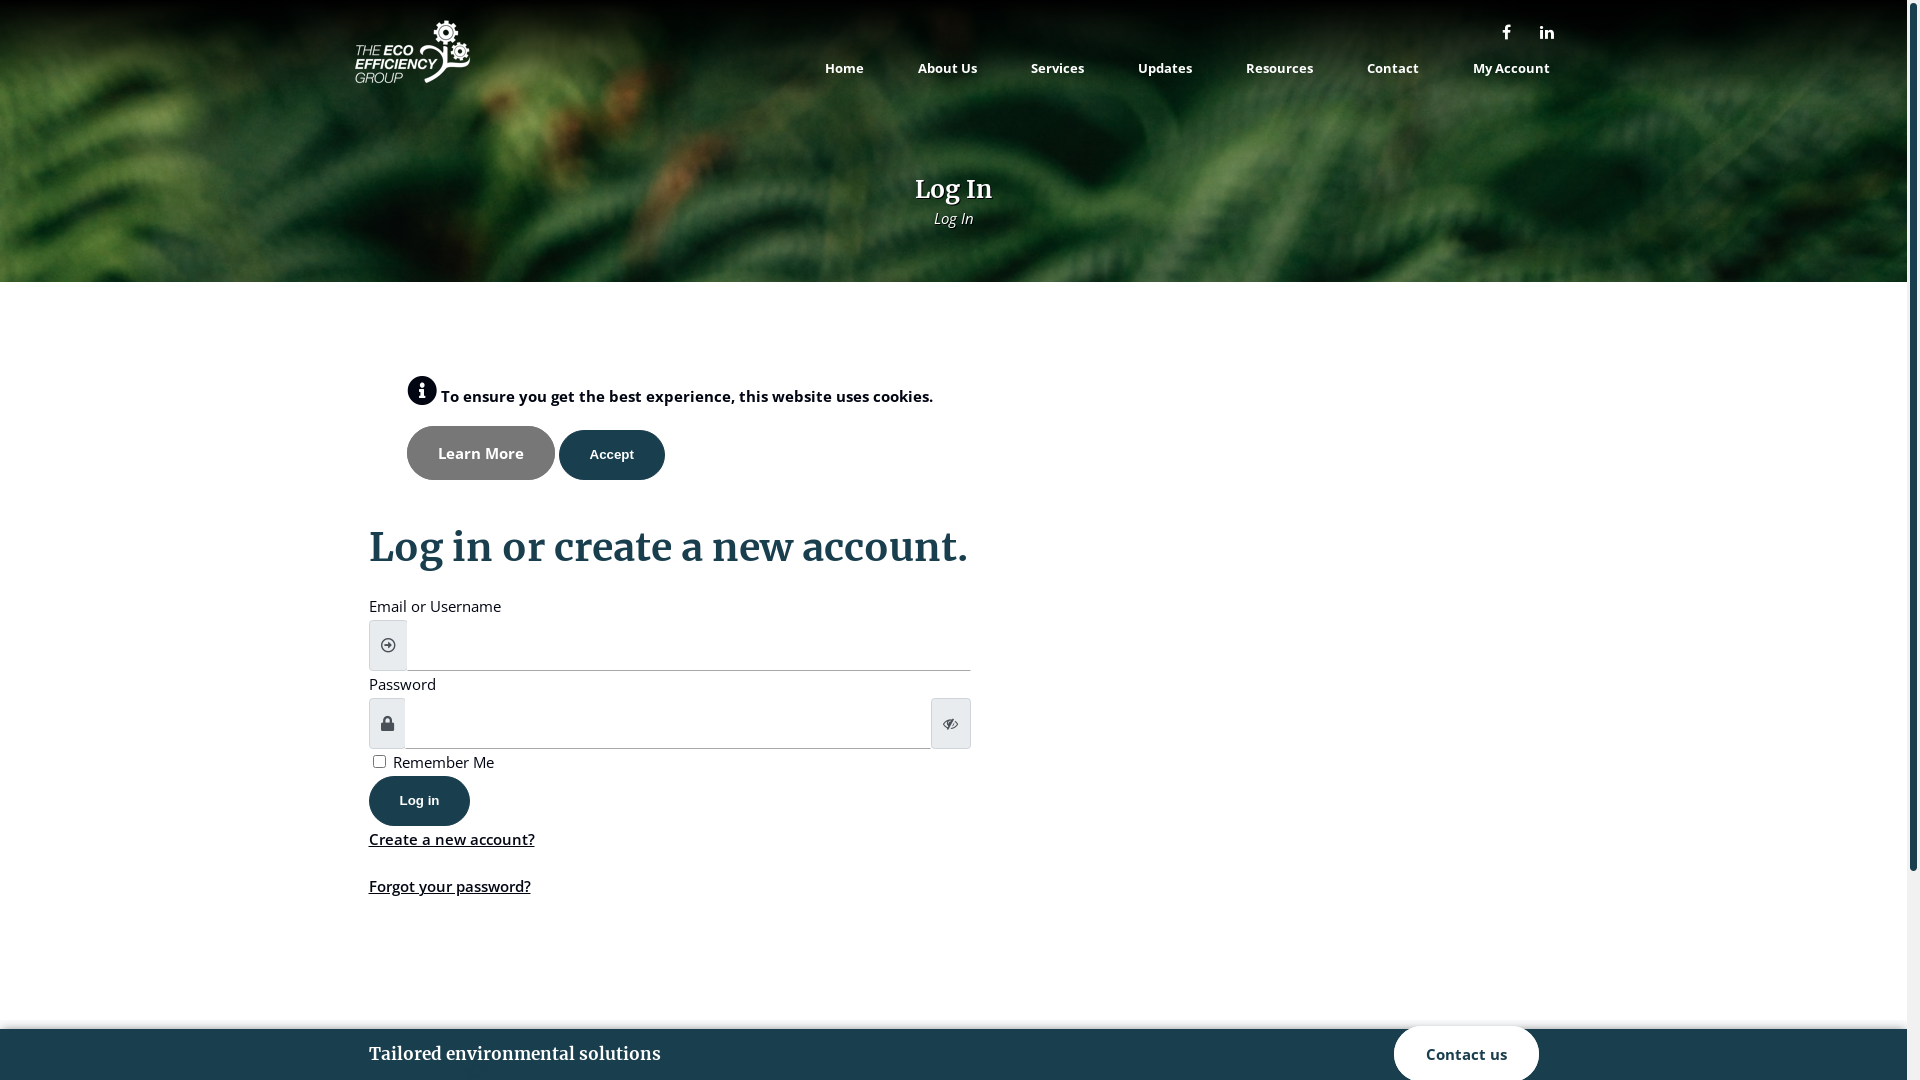  Describe the element at coordinates (449, 886) in the screenshot. I see `Forgot your password?` at that location.